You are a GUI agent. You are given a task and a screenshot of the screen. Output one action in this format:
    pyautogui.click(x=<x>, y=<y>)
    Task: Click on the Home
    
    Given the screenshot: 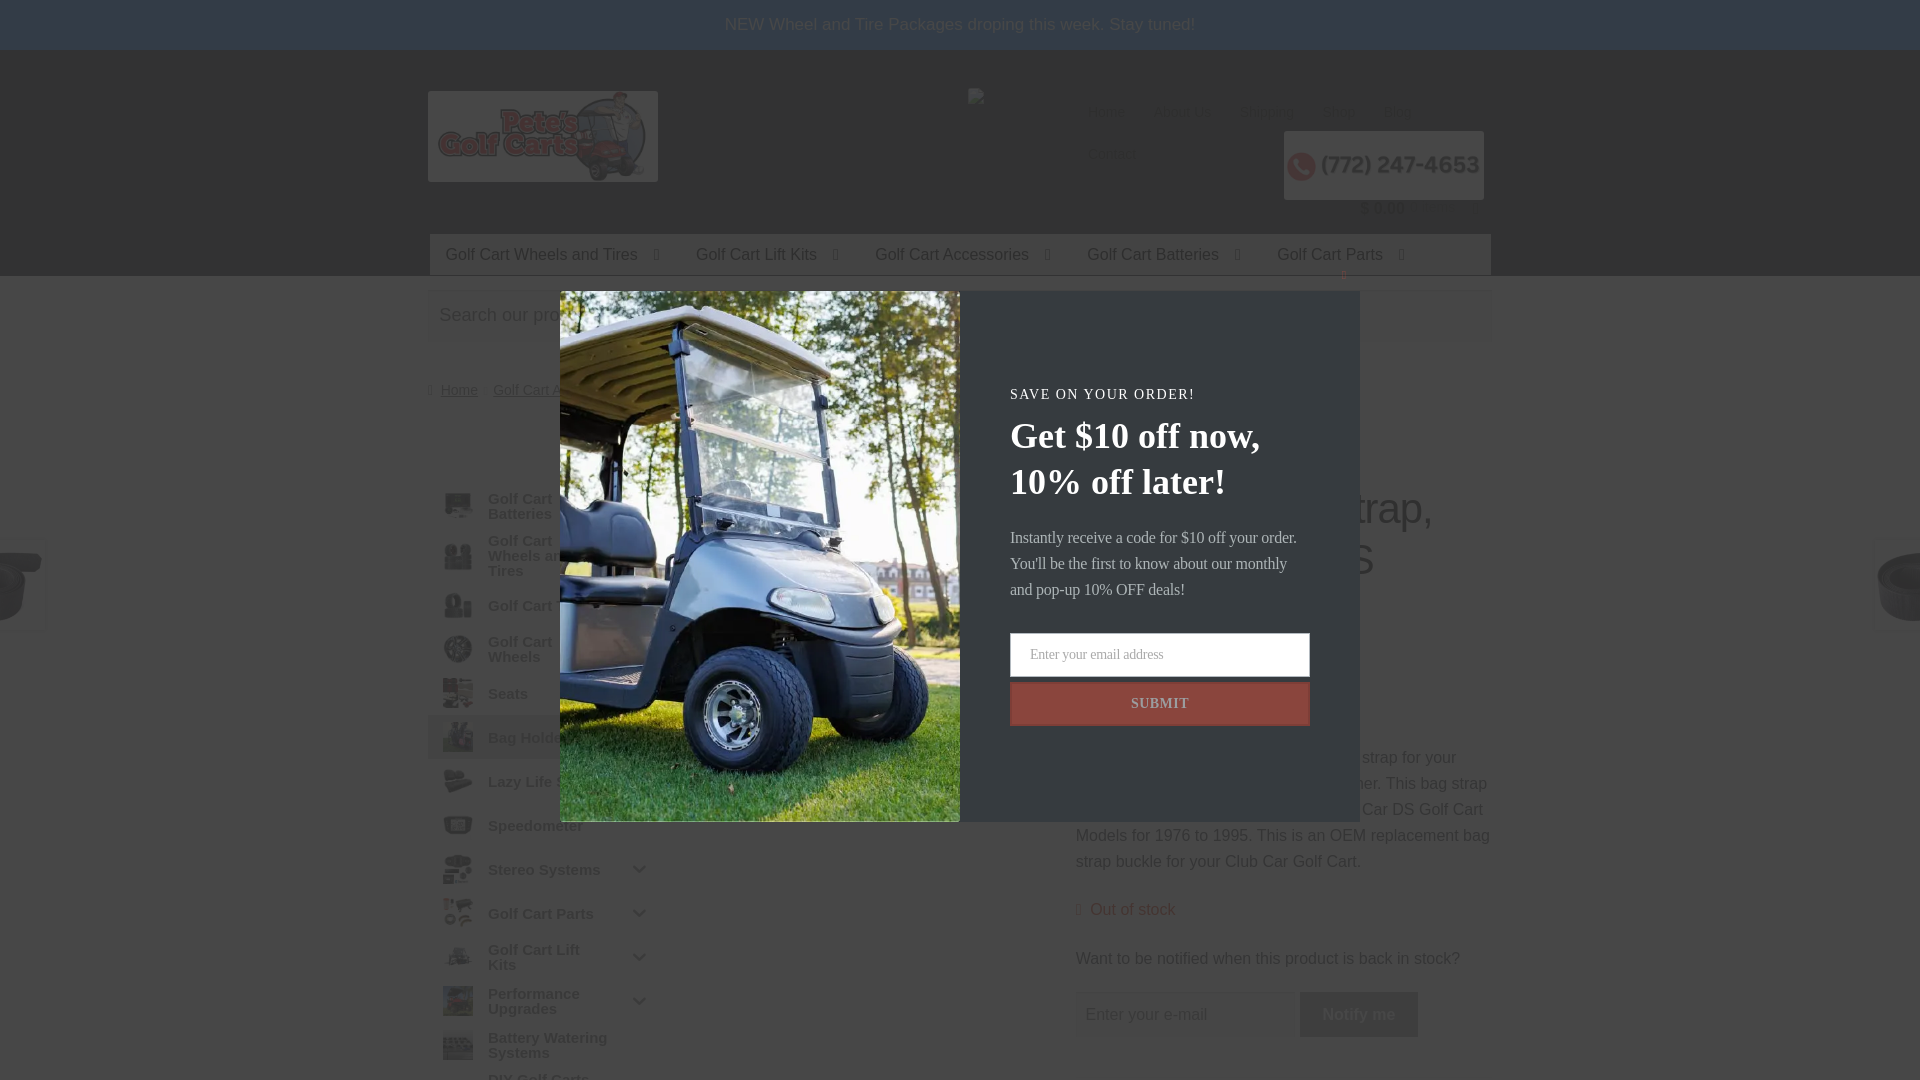 What is the action you would take?
    pyautogui.click(x=1106, y=111)
    